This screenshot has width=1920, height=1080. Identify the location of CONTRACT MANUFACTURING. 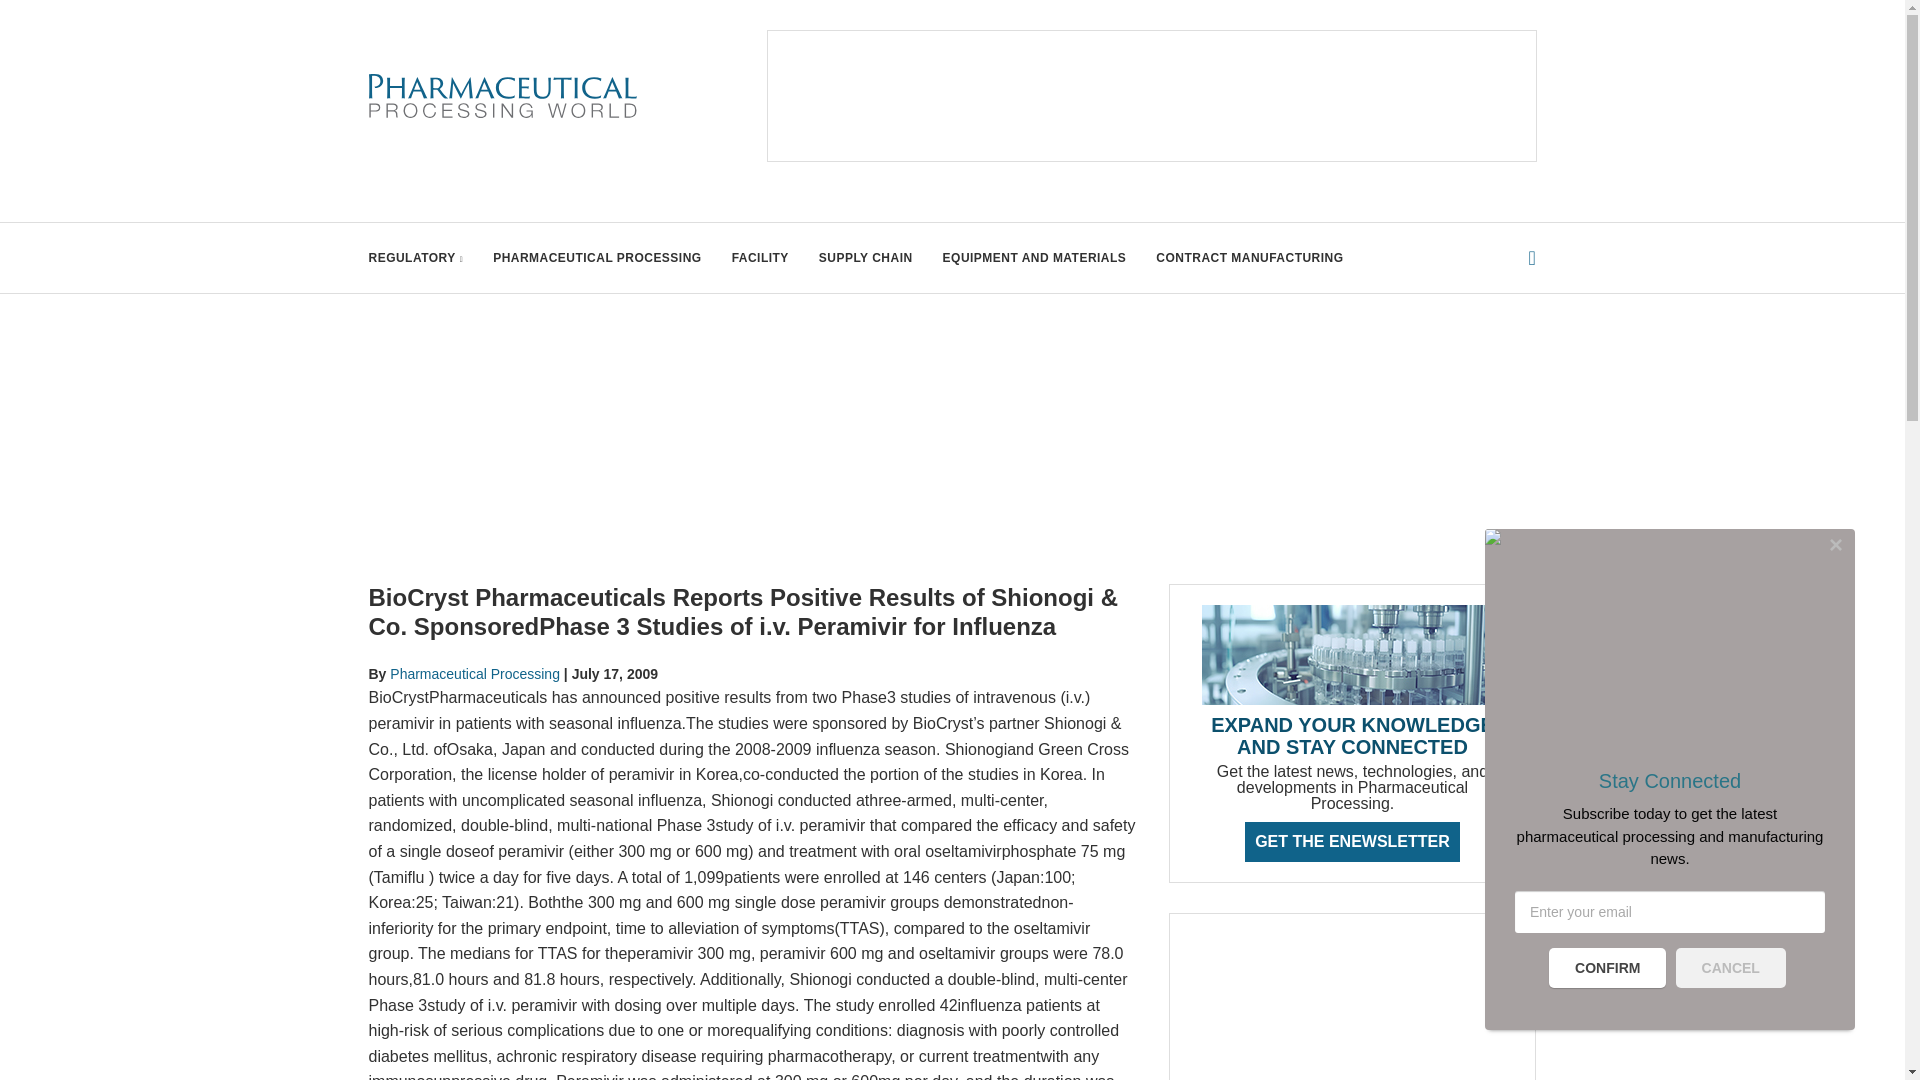
(1248, 257).